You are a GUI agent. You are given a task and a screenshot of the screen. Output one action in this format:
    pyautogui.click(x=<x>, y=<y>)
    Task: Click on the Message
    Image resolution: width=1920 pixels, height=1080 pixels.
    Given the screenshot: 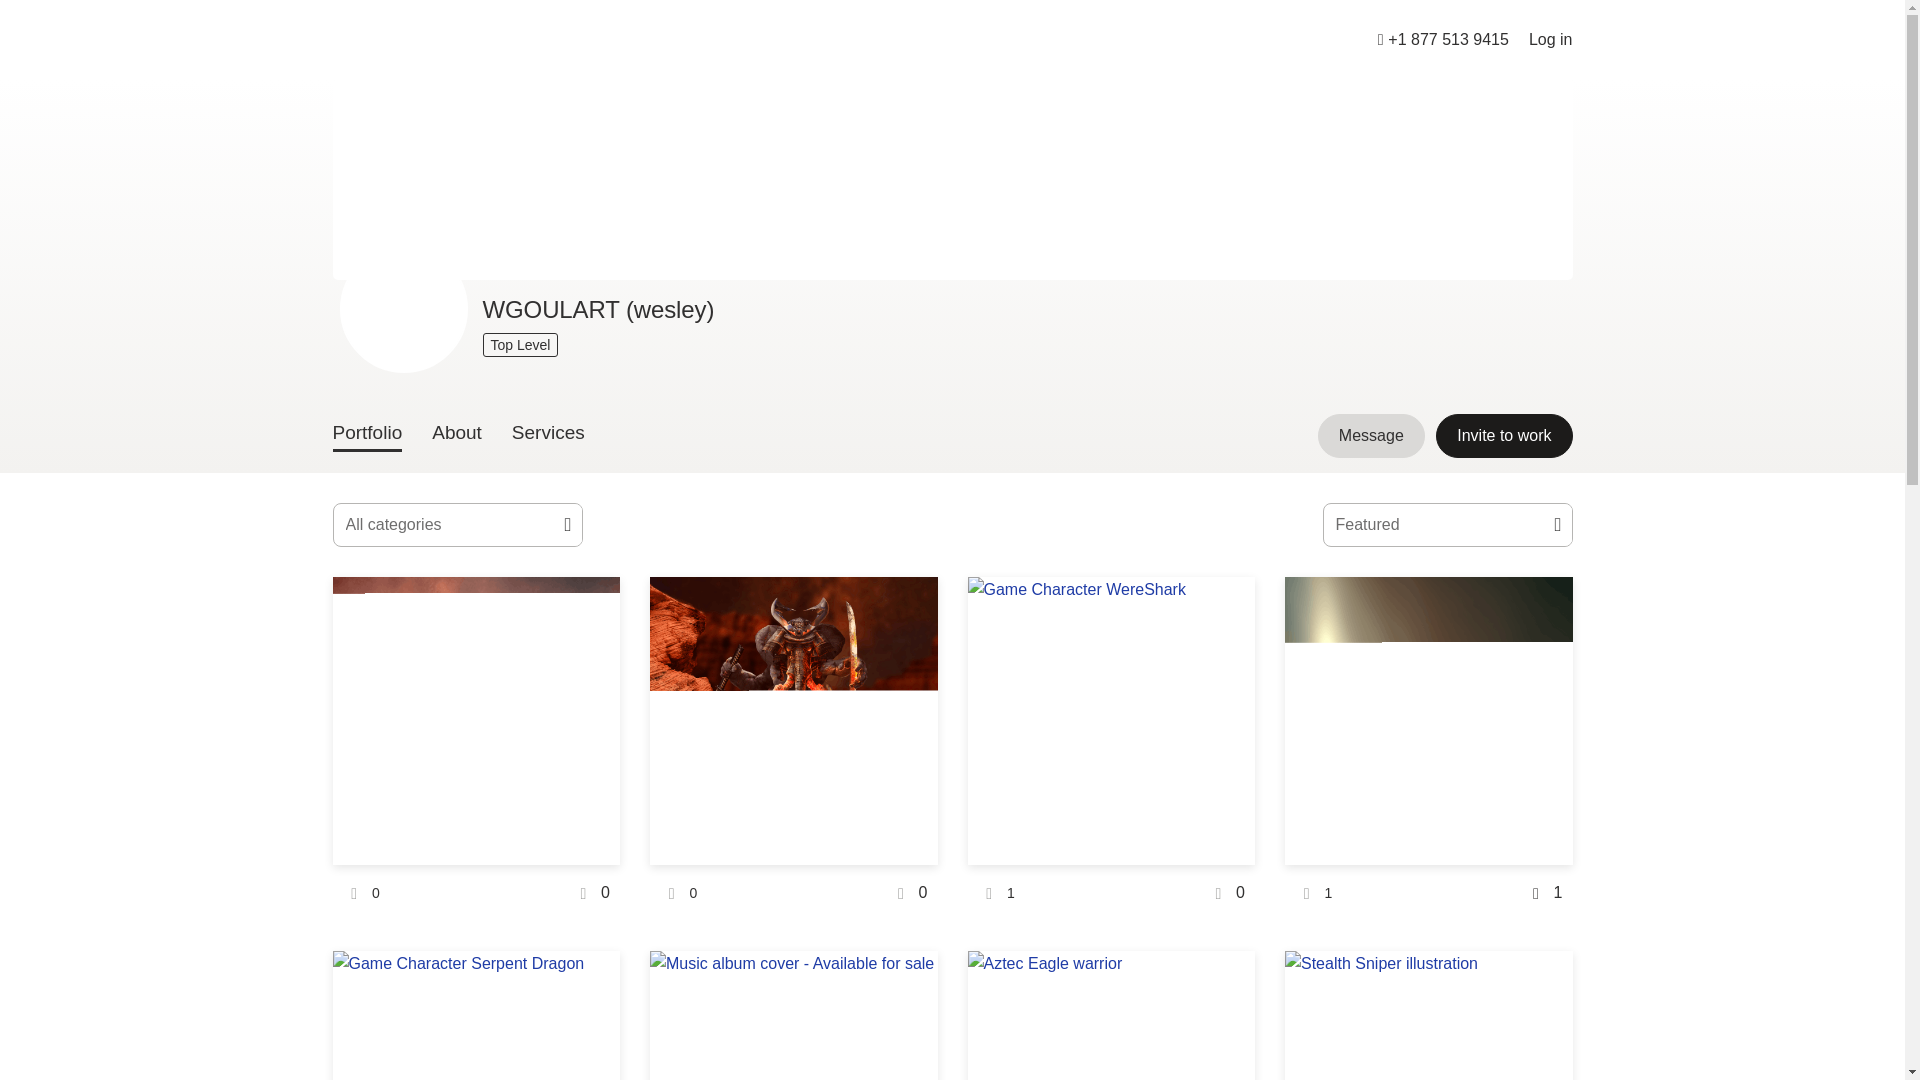 What is the action you would take?
    pyautogui.click(x=1370, y=435)
    